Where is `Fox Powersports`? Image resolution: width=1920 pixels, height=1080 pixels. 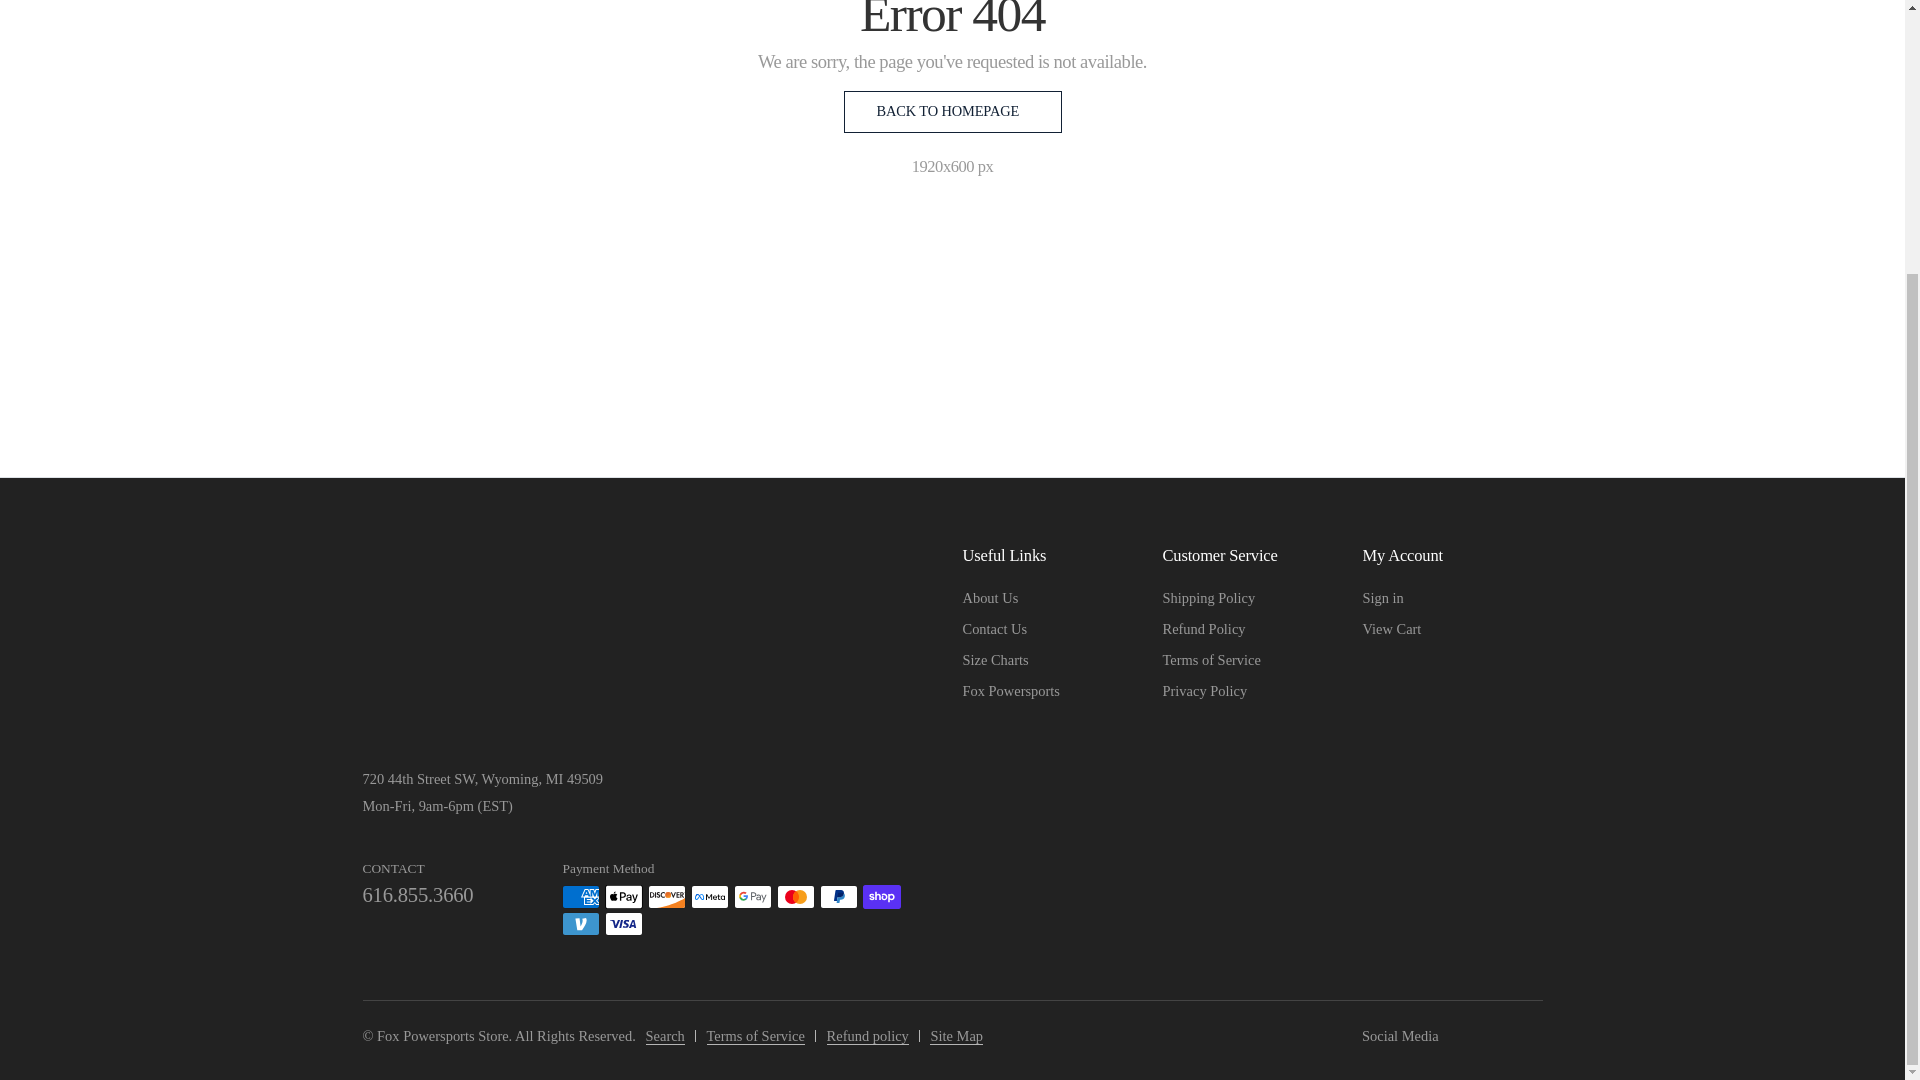 Fox Powersports is located at coordinates (1010, 690).